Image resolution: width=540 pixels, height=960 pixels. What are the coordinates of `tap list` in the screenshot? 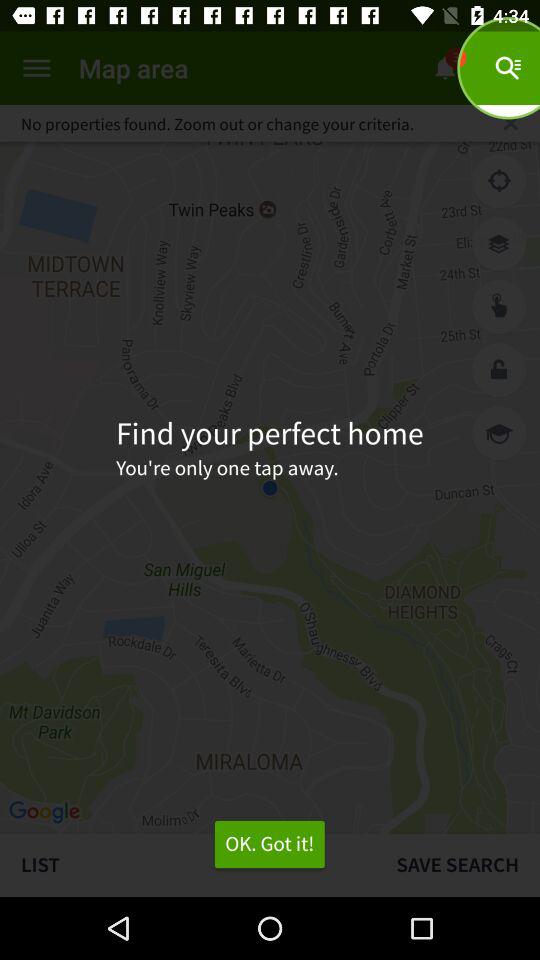 It's located at (188, 864).